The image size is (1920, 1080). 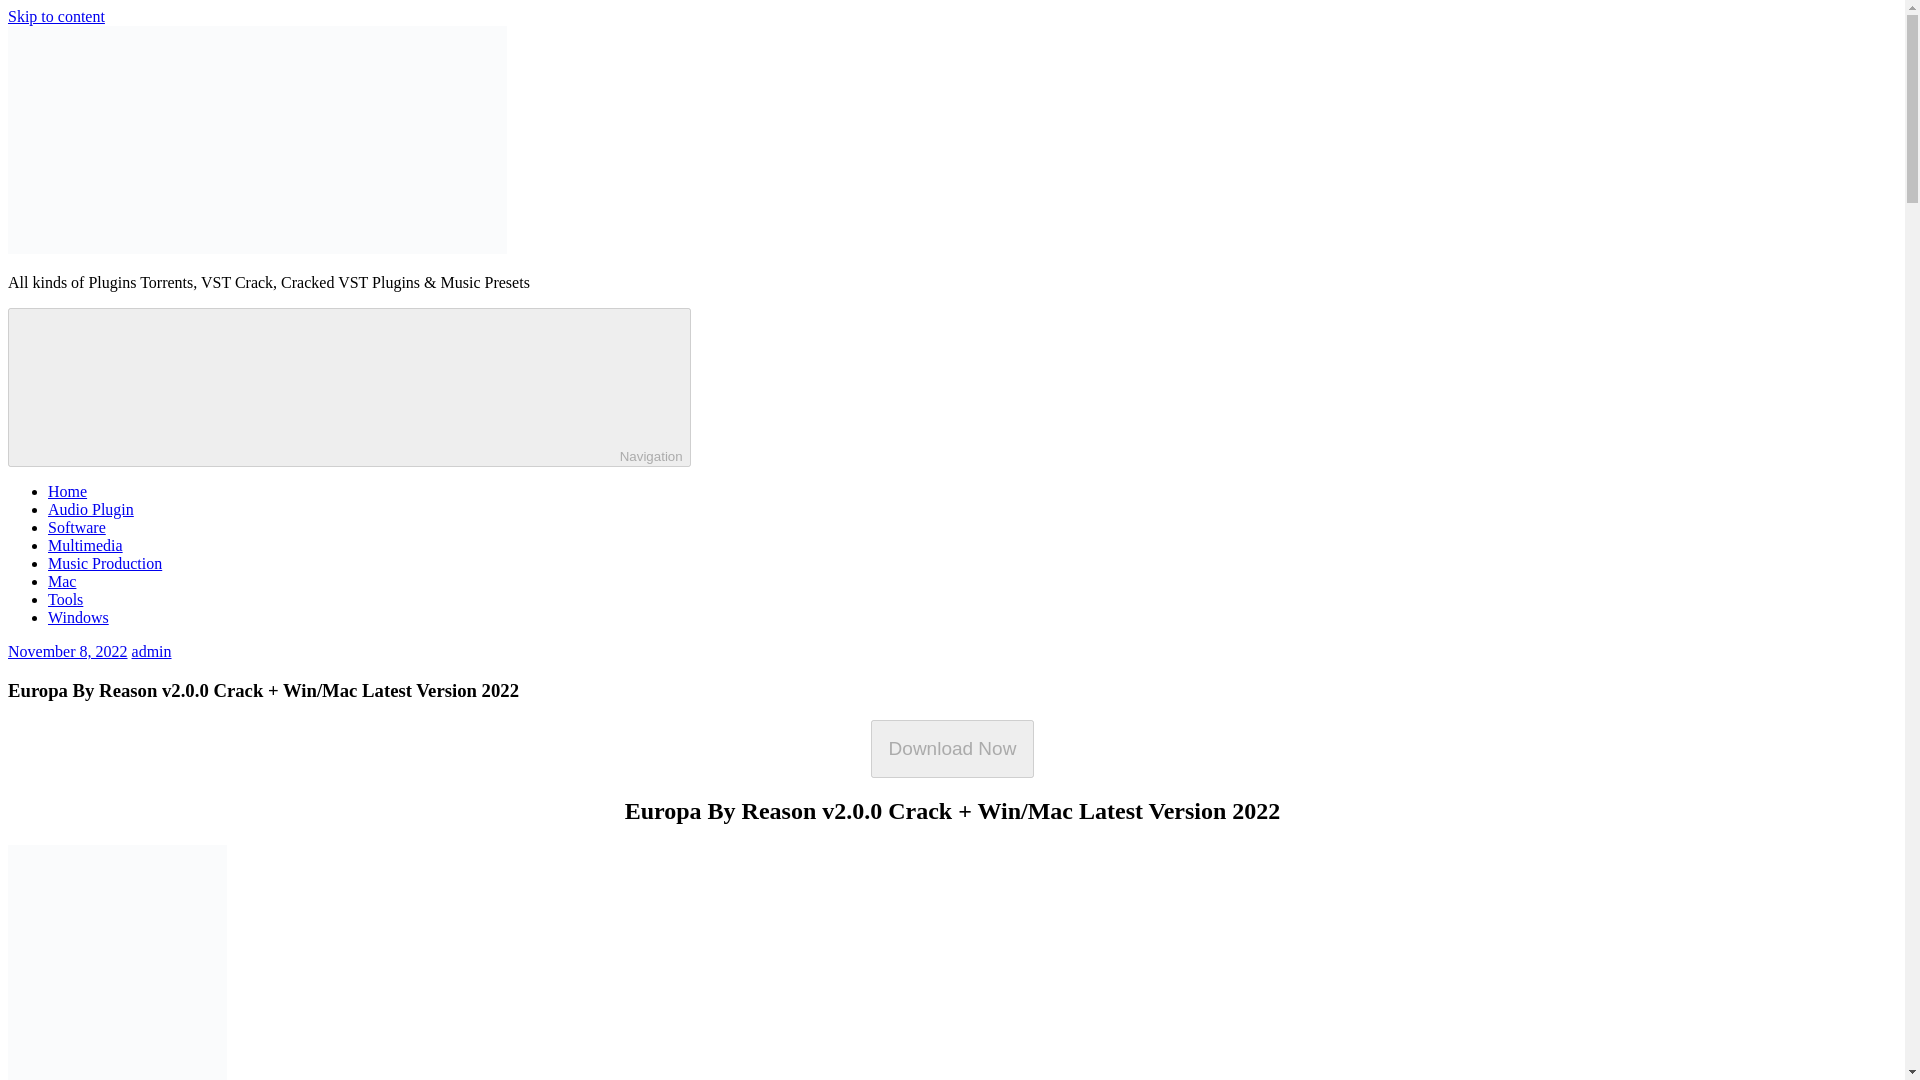 I want to click on Download Now, so click(x=952, y=749).